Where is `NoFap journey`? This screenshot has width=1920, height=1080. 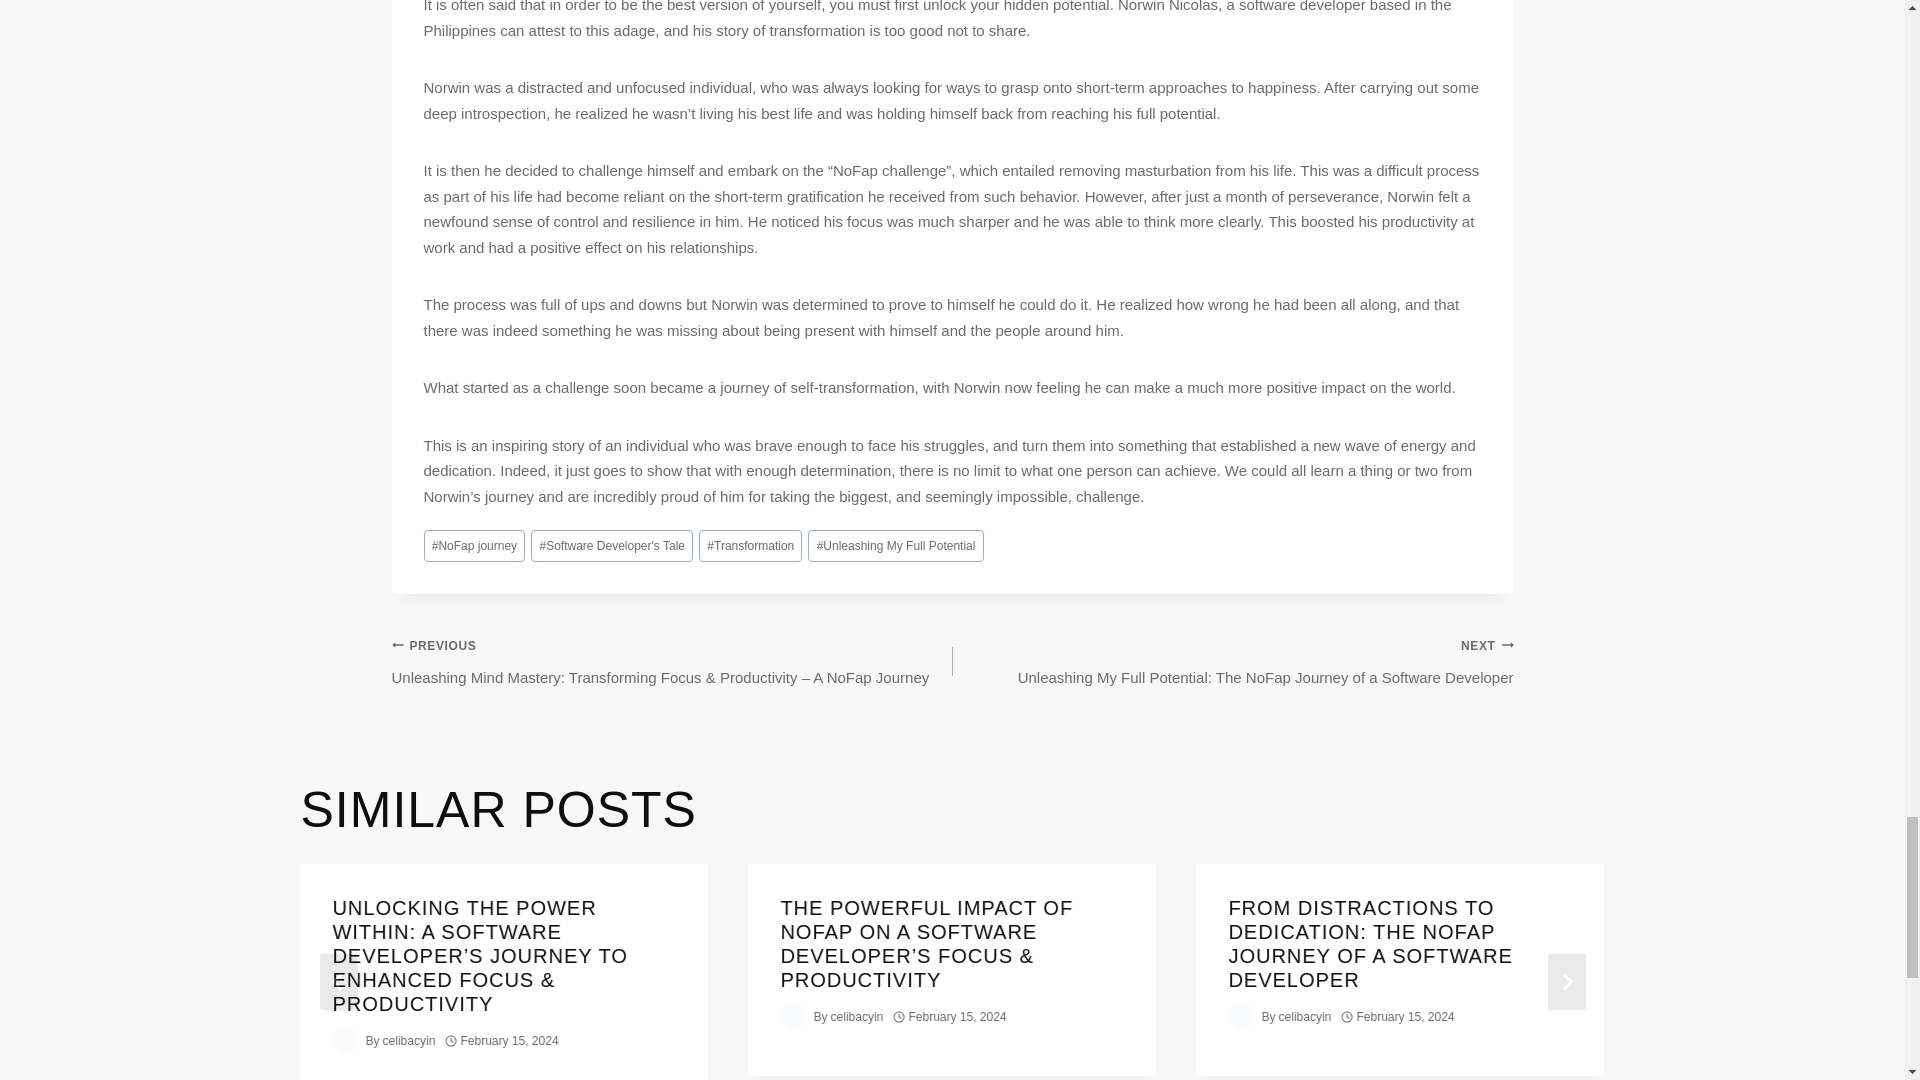 NoFap journey is located at coordinates (475, 546).